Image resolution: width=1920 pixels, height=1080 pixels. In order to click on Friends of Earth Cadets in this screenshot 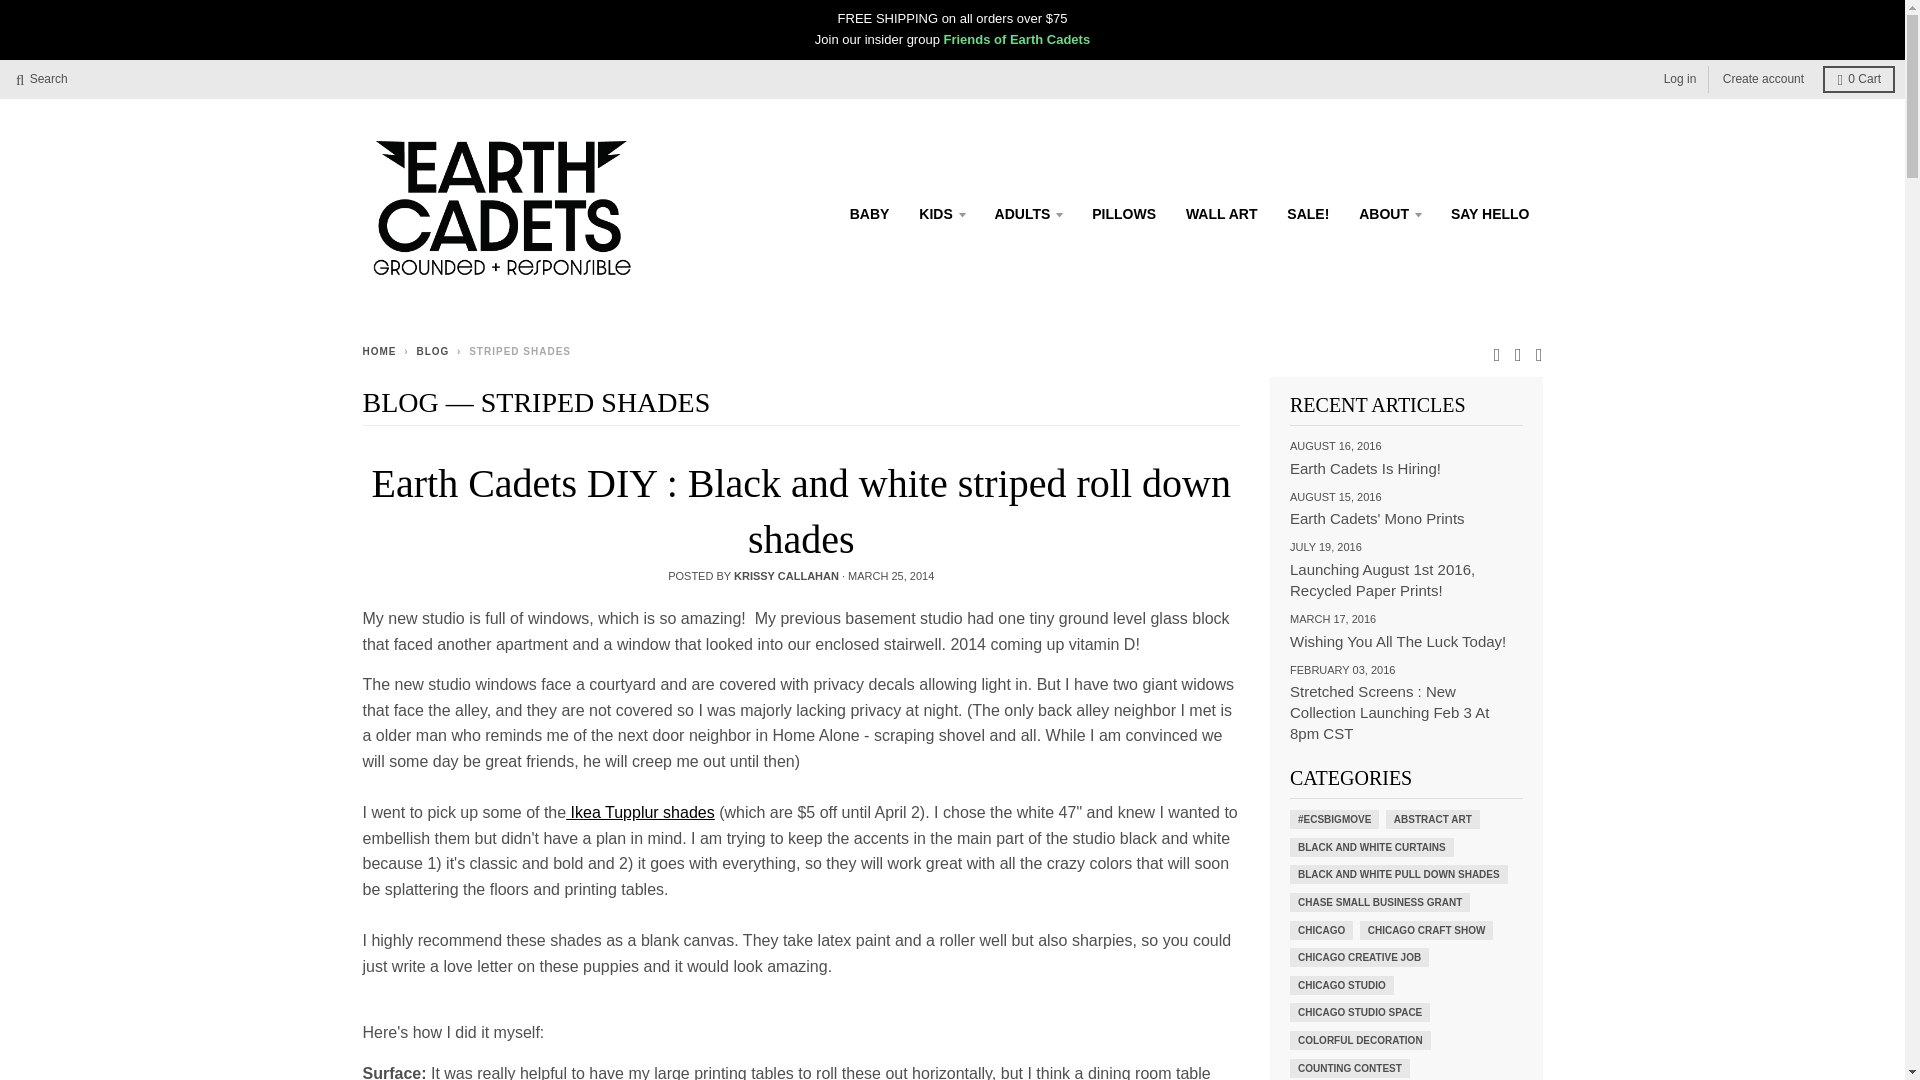, I will do `click(1017, 40)`.